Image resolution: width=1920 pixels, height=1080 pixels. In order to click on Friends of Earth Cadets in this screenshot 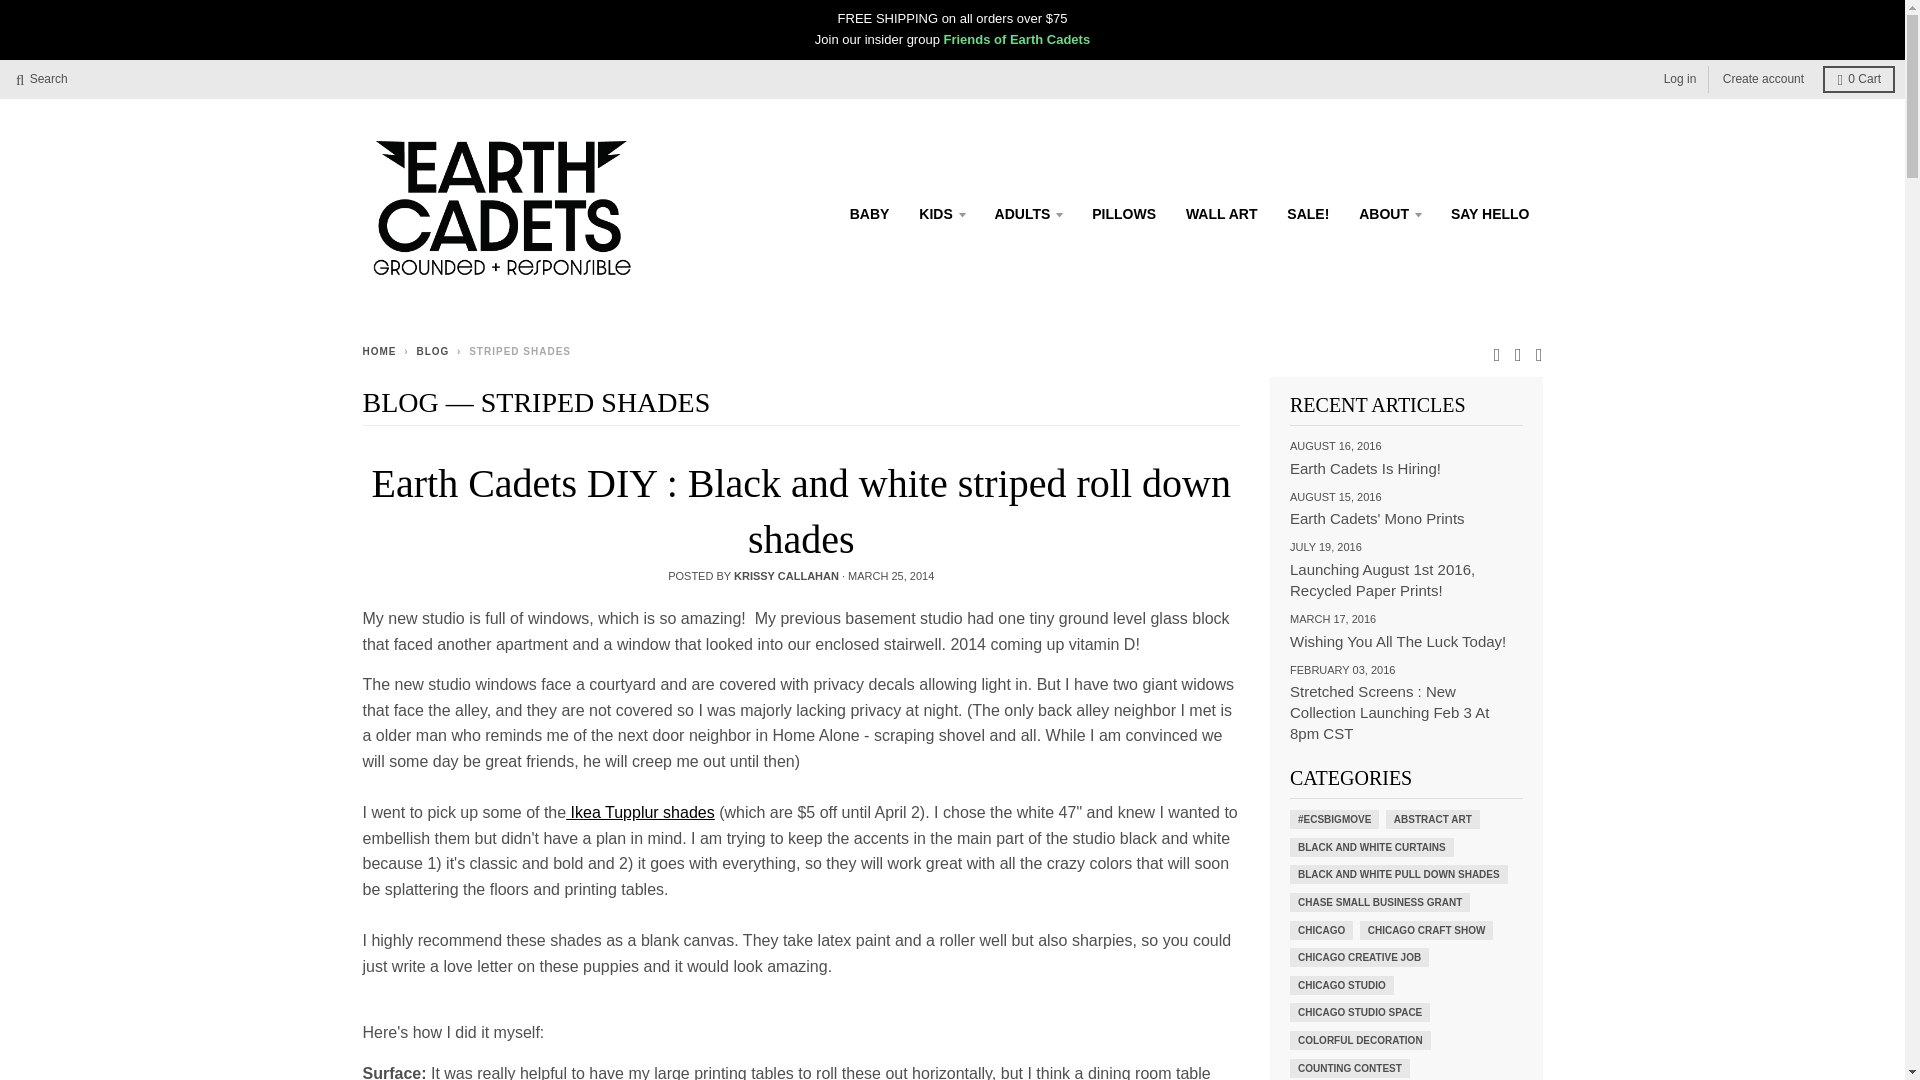, I will do `click(1017, 40)`.